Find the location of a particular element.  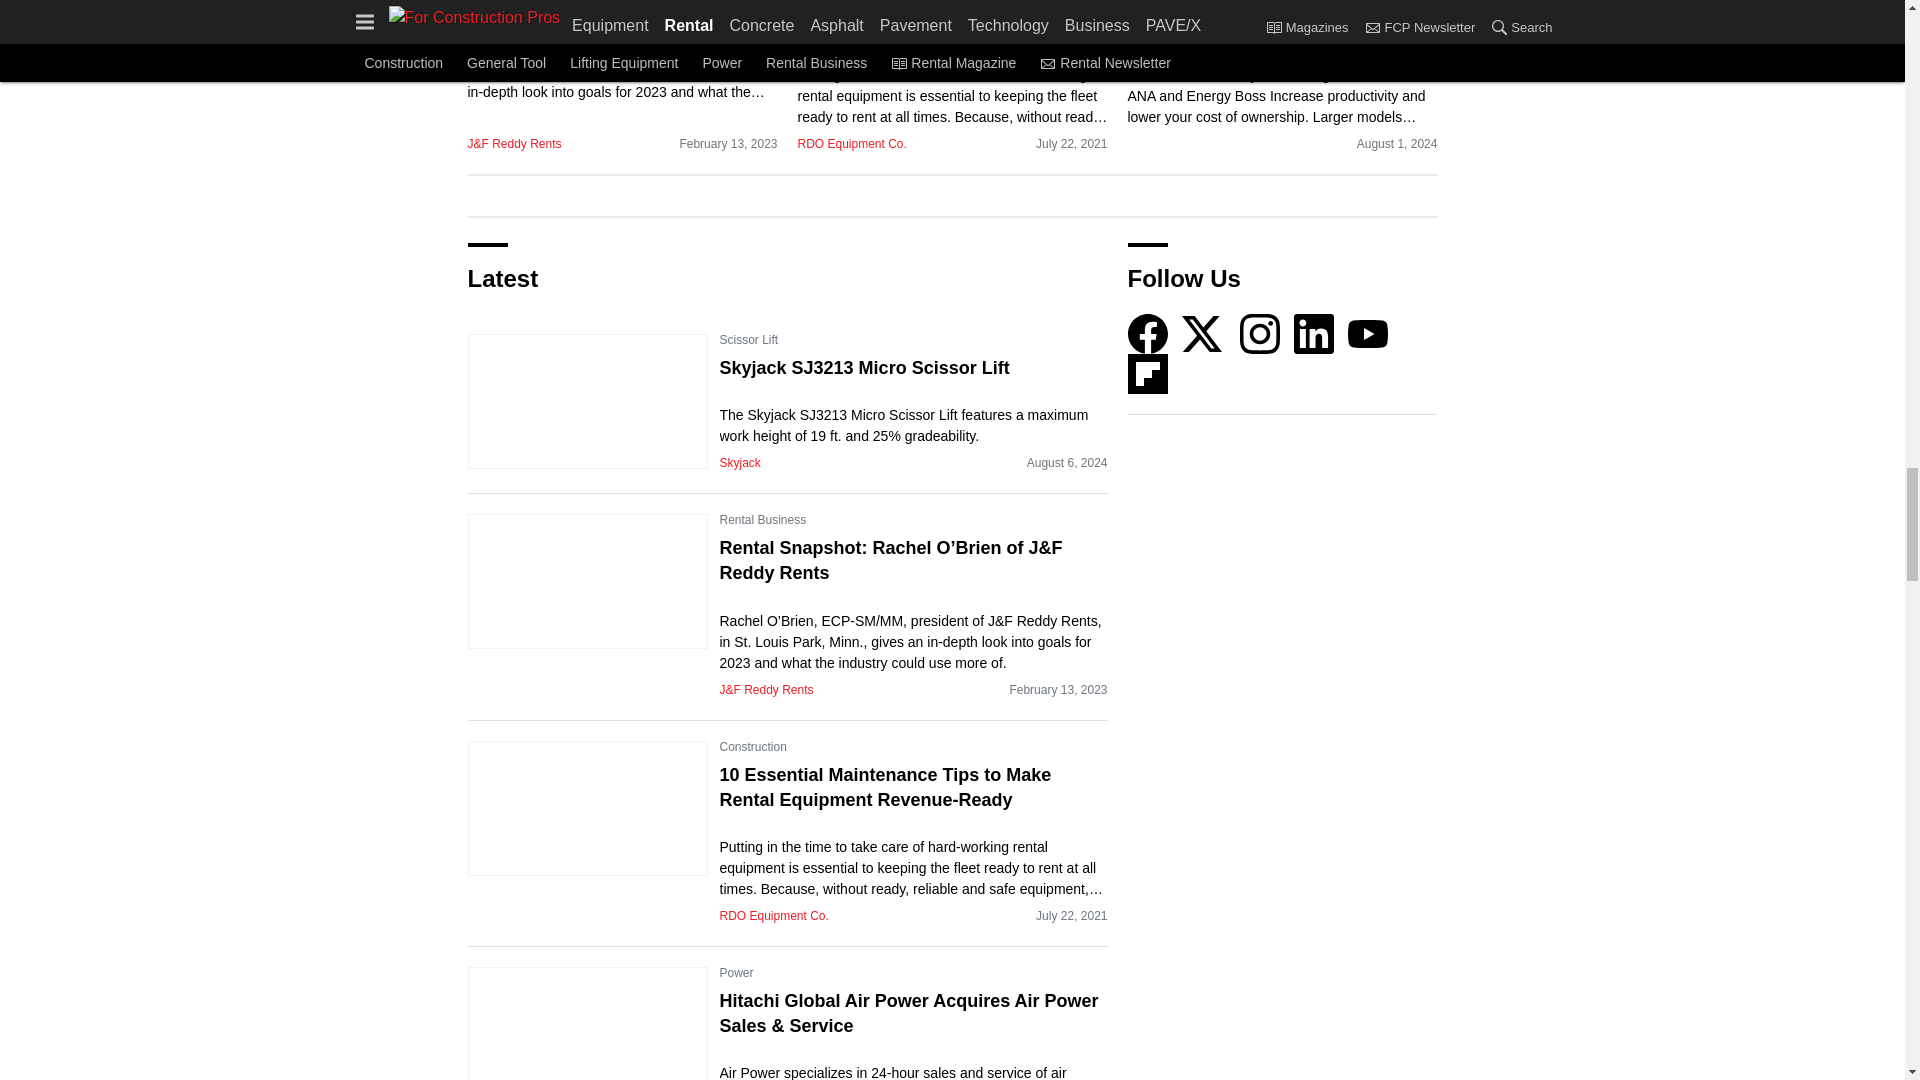

Instagram icon is located at coordinates (1260, 334).